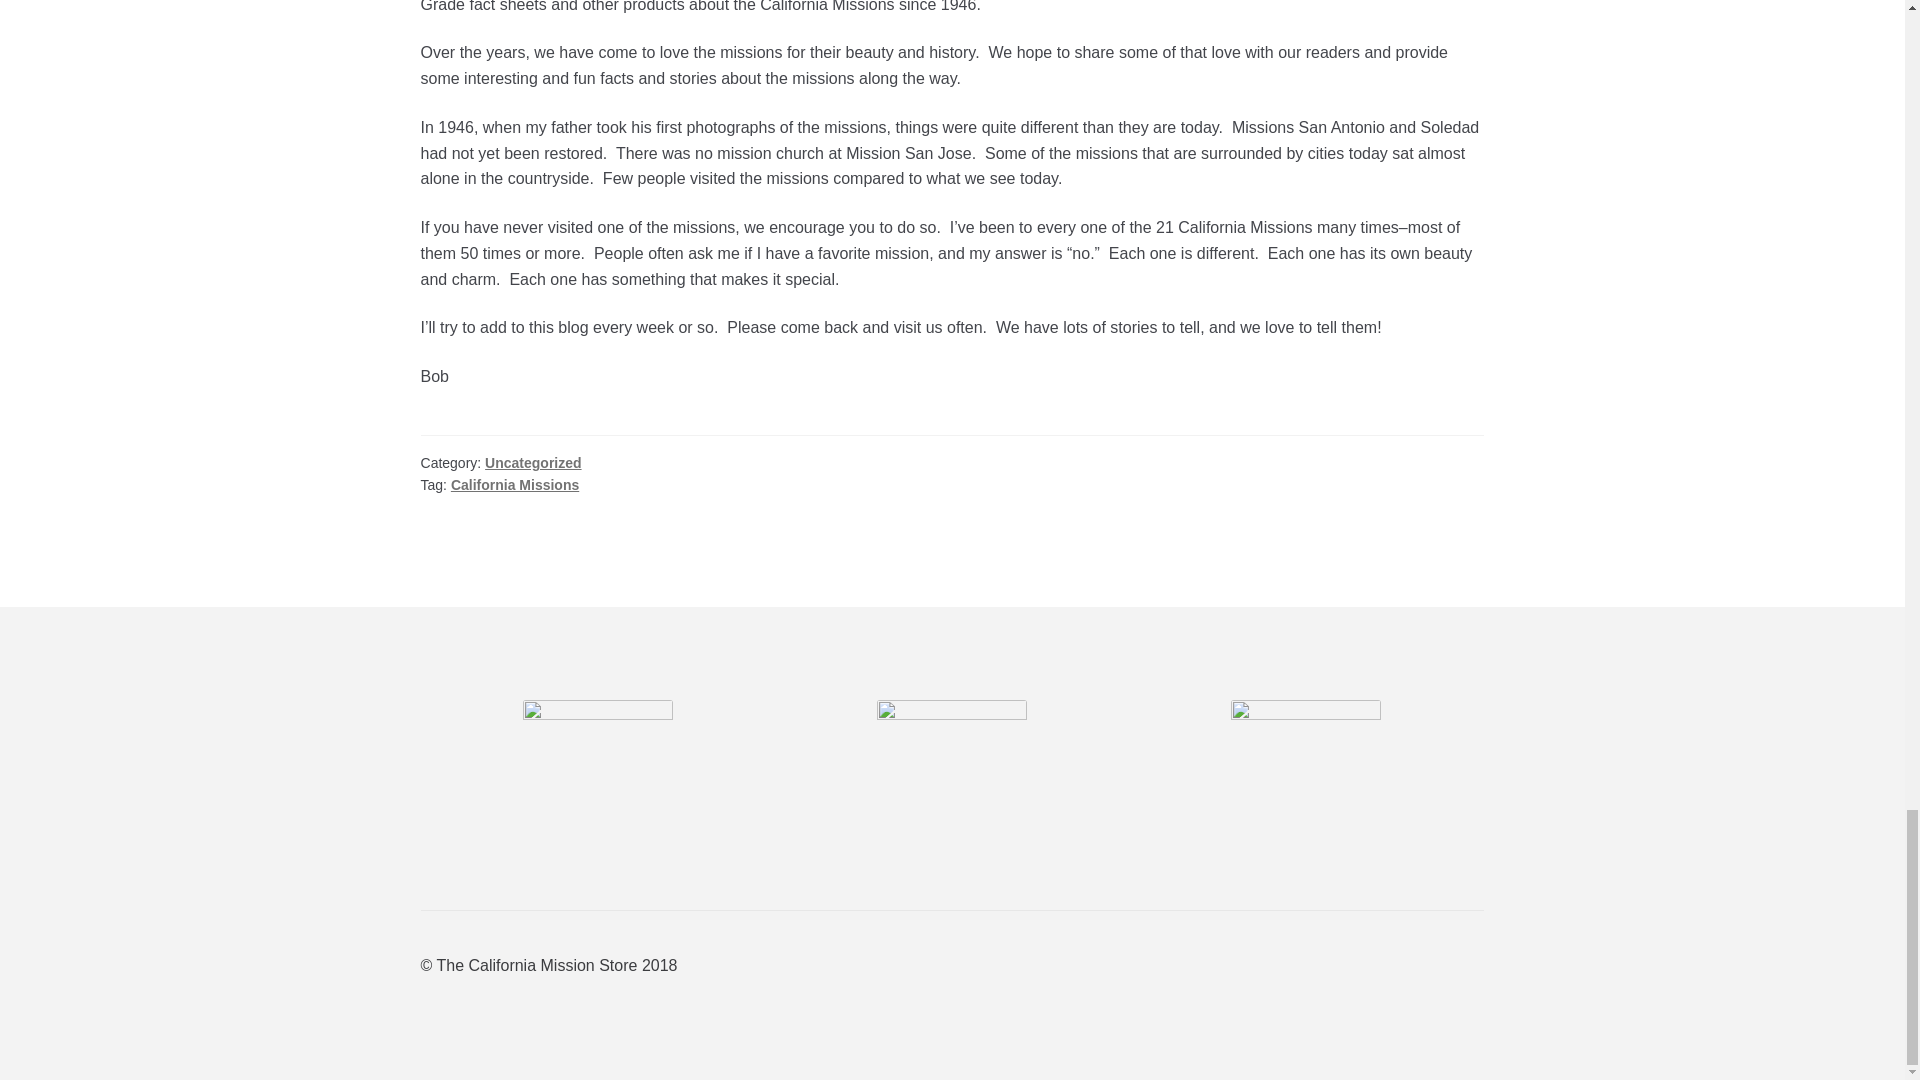  Describe the element at coordinates (515, 484) in the screenshot. I see `California Missions` at that location.